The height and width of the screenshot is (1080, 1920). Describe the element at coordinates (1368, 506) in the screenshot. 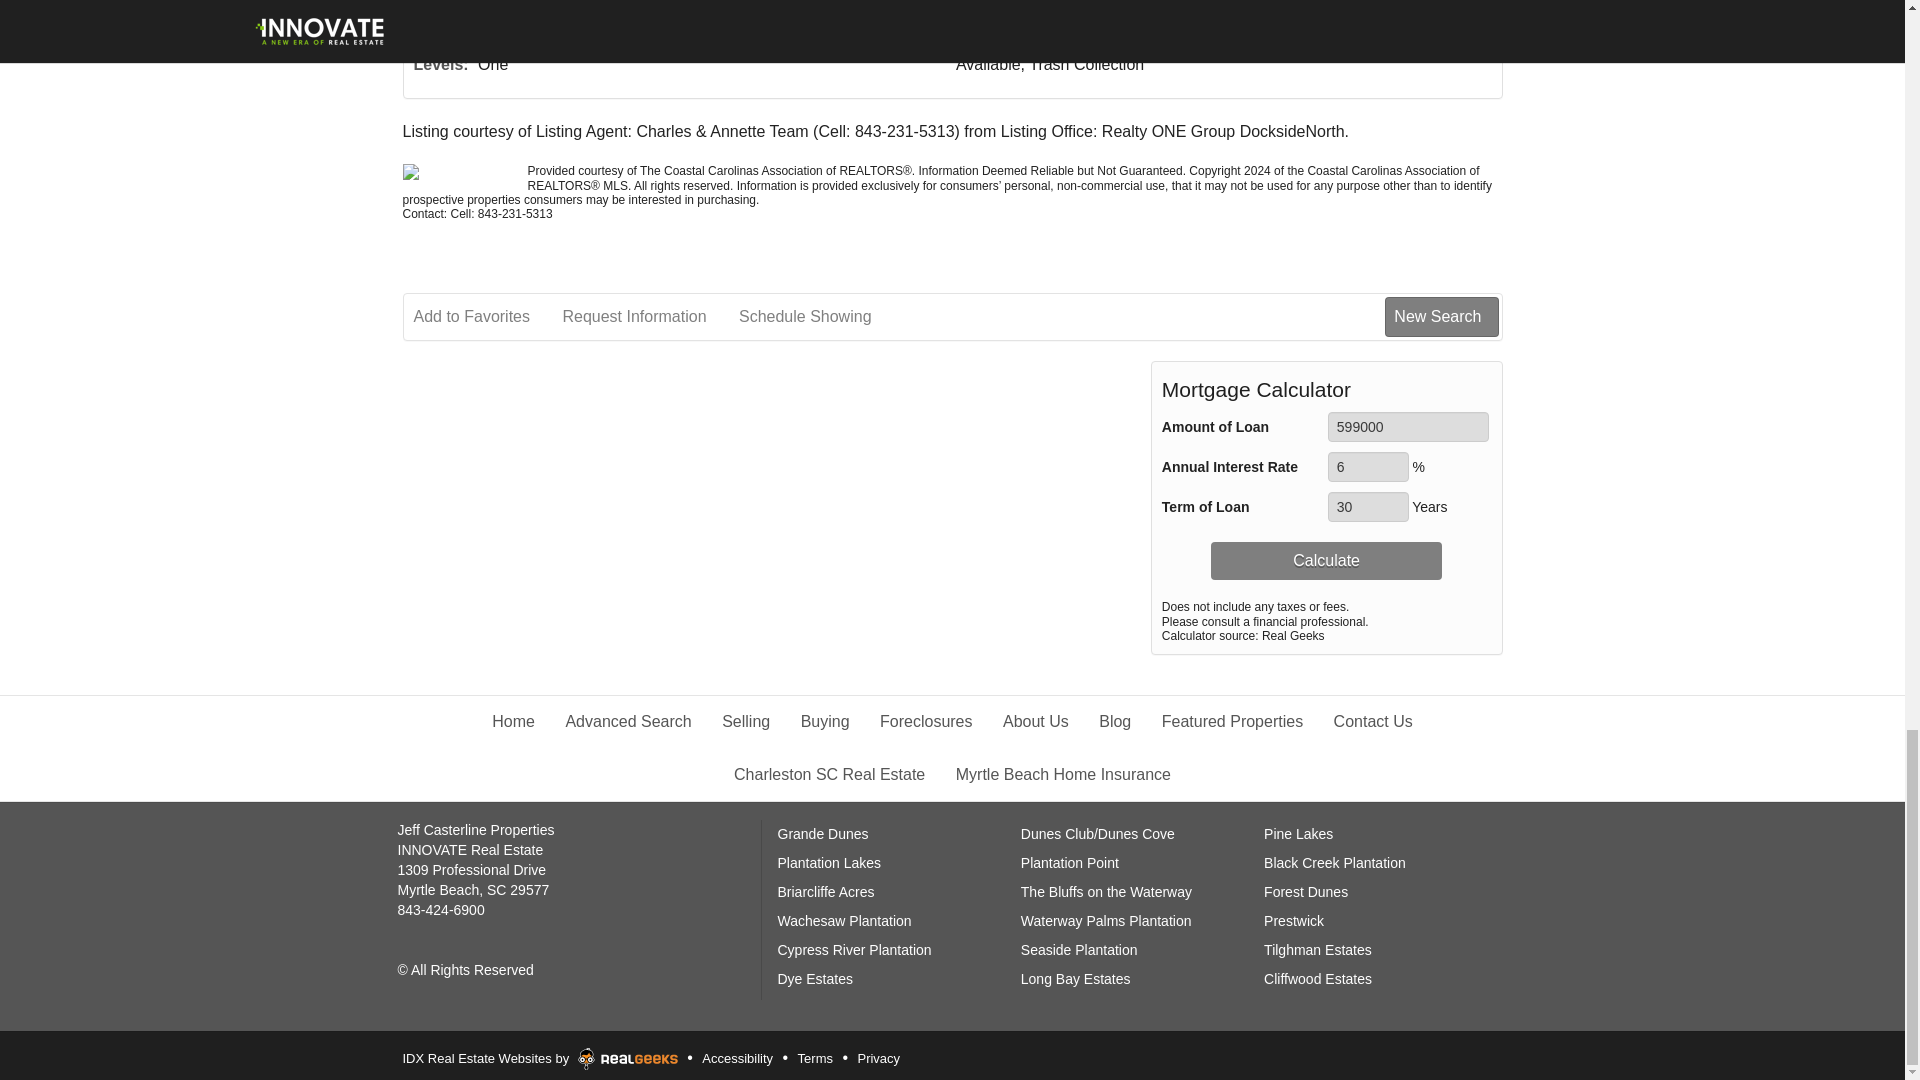

I see `30` at that location.